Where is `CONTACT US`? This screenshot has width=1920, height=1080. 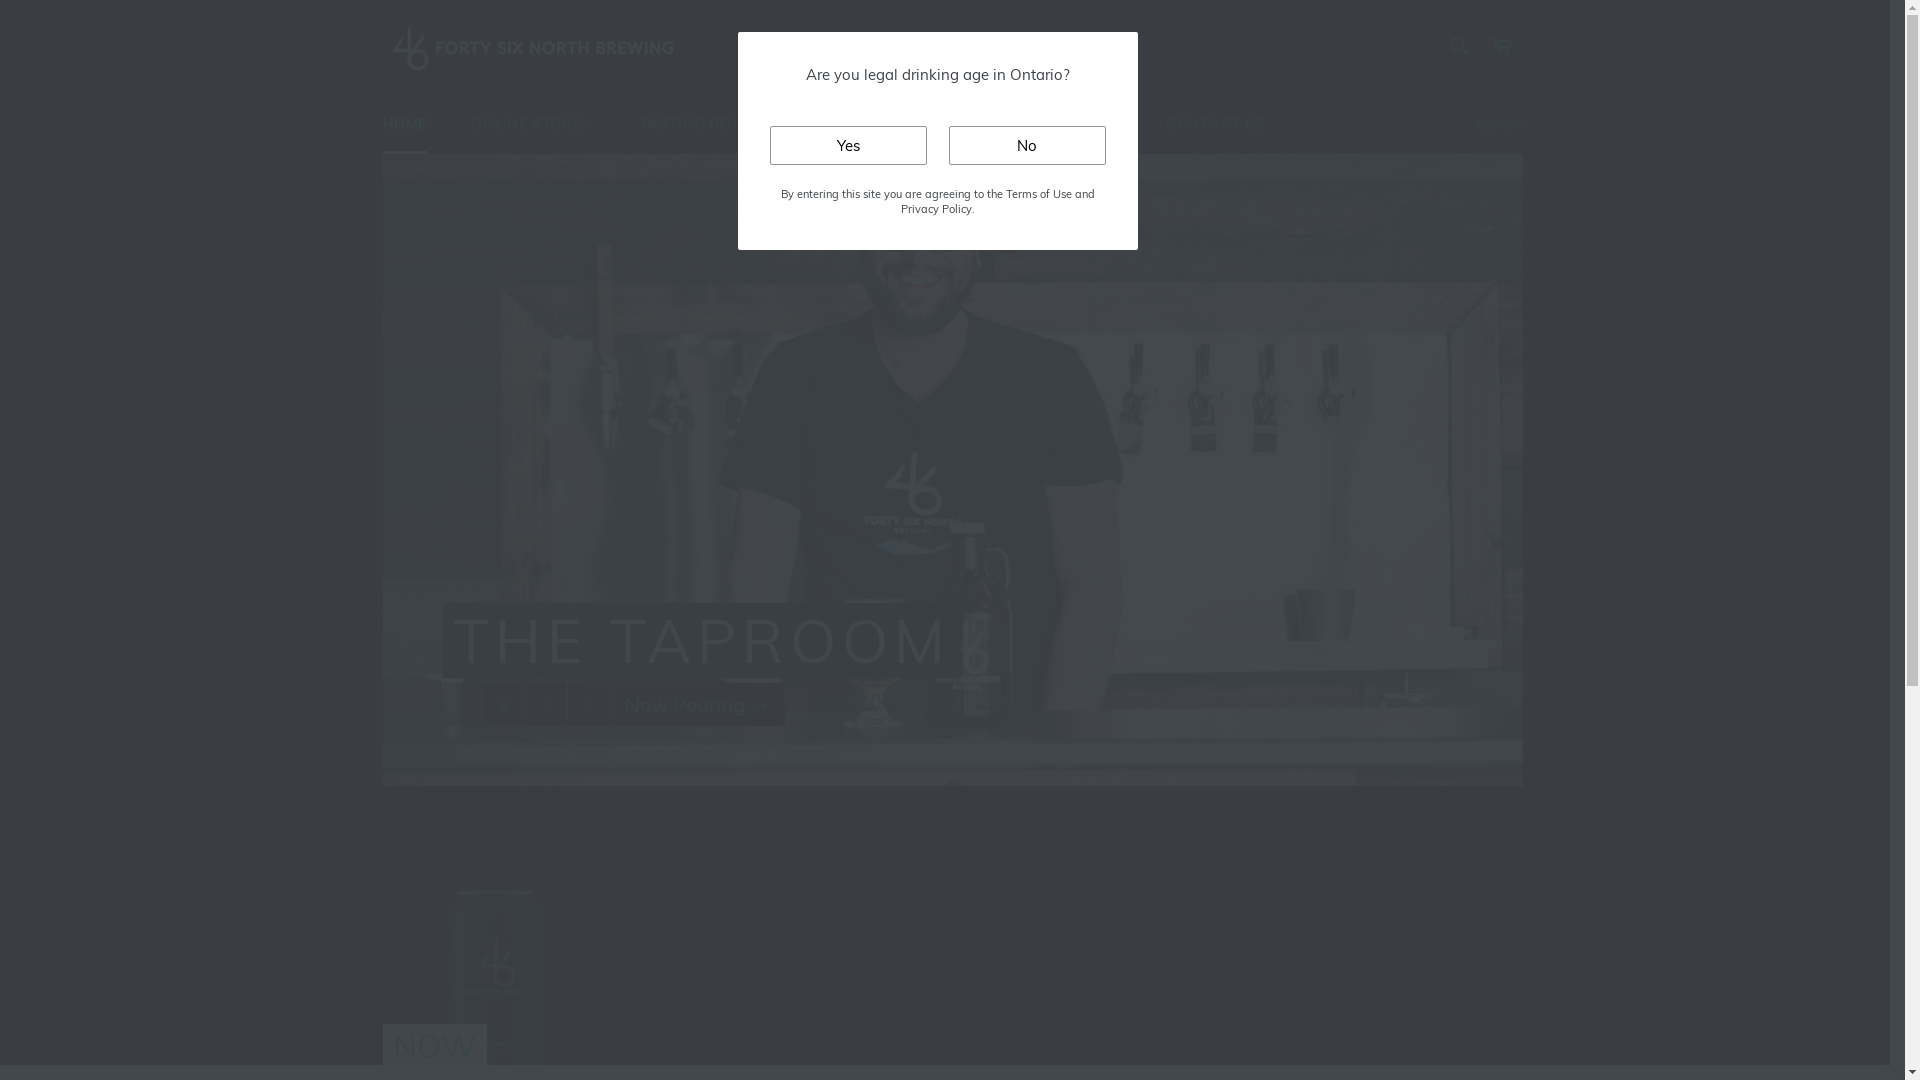
CONTACT US is located at coordinates (1216, 124).